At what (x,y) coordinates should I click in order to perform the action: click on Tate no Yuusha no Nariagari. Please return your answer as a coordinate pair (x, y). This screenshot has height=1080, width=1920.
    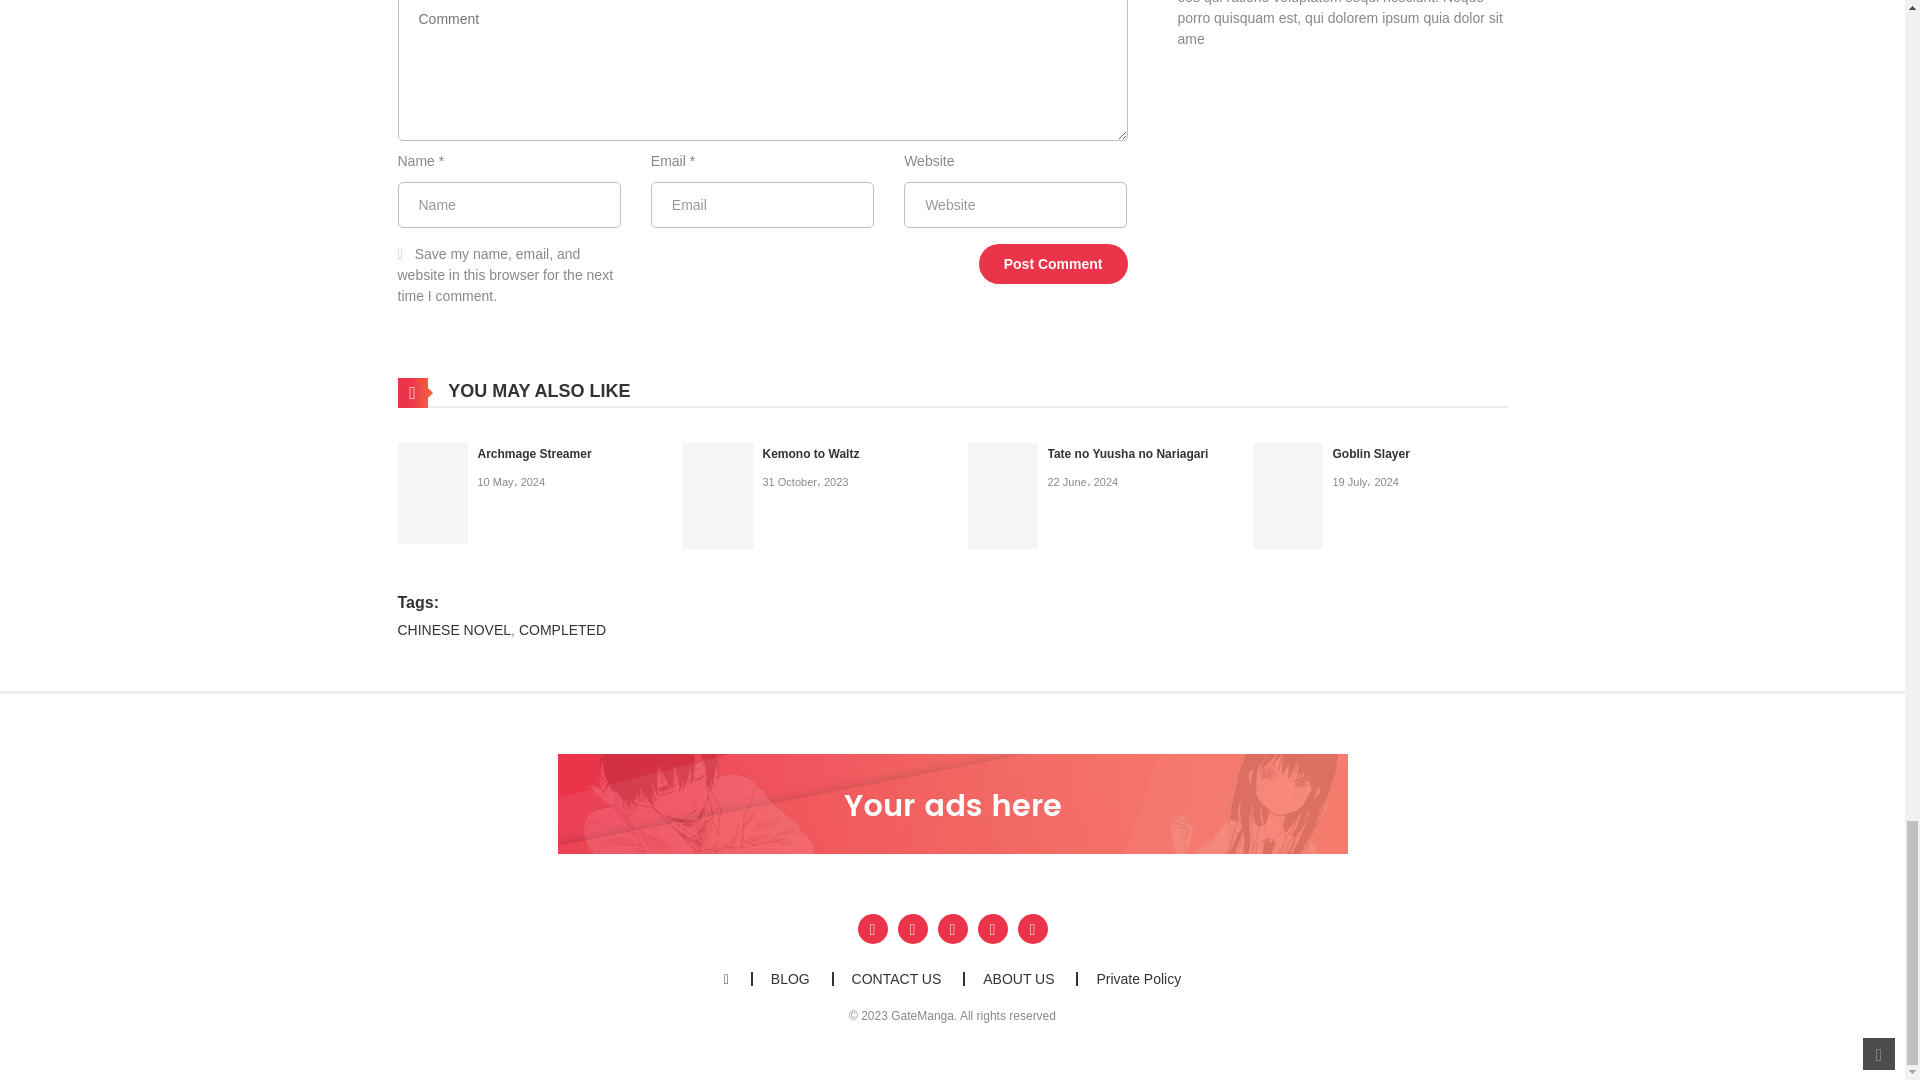
    Looking at the image, I should click on (1128, 454).